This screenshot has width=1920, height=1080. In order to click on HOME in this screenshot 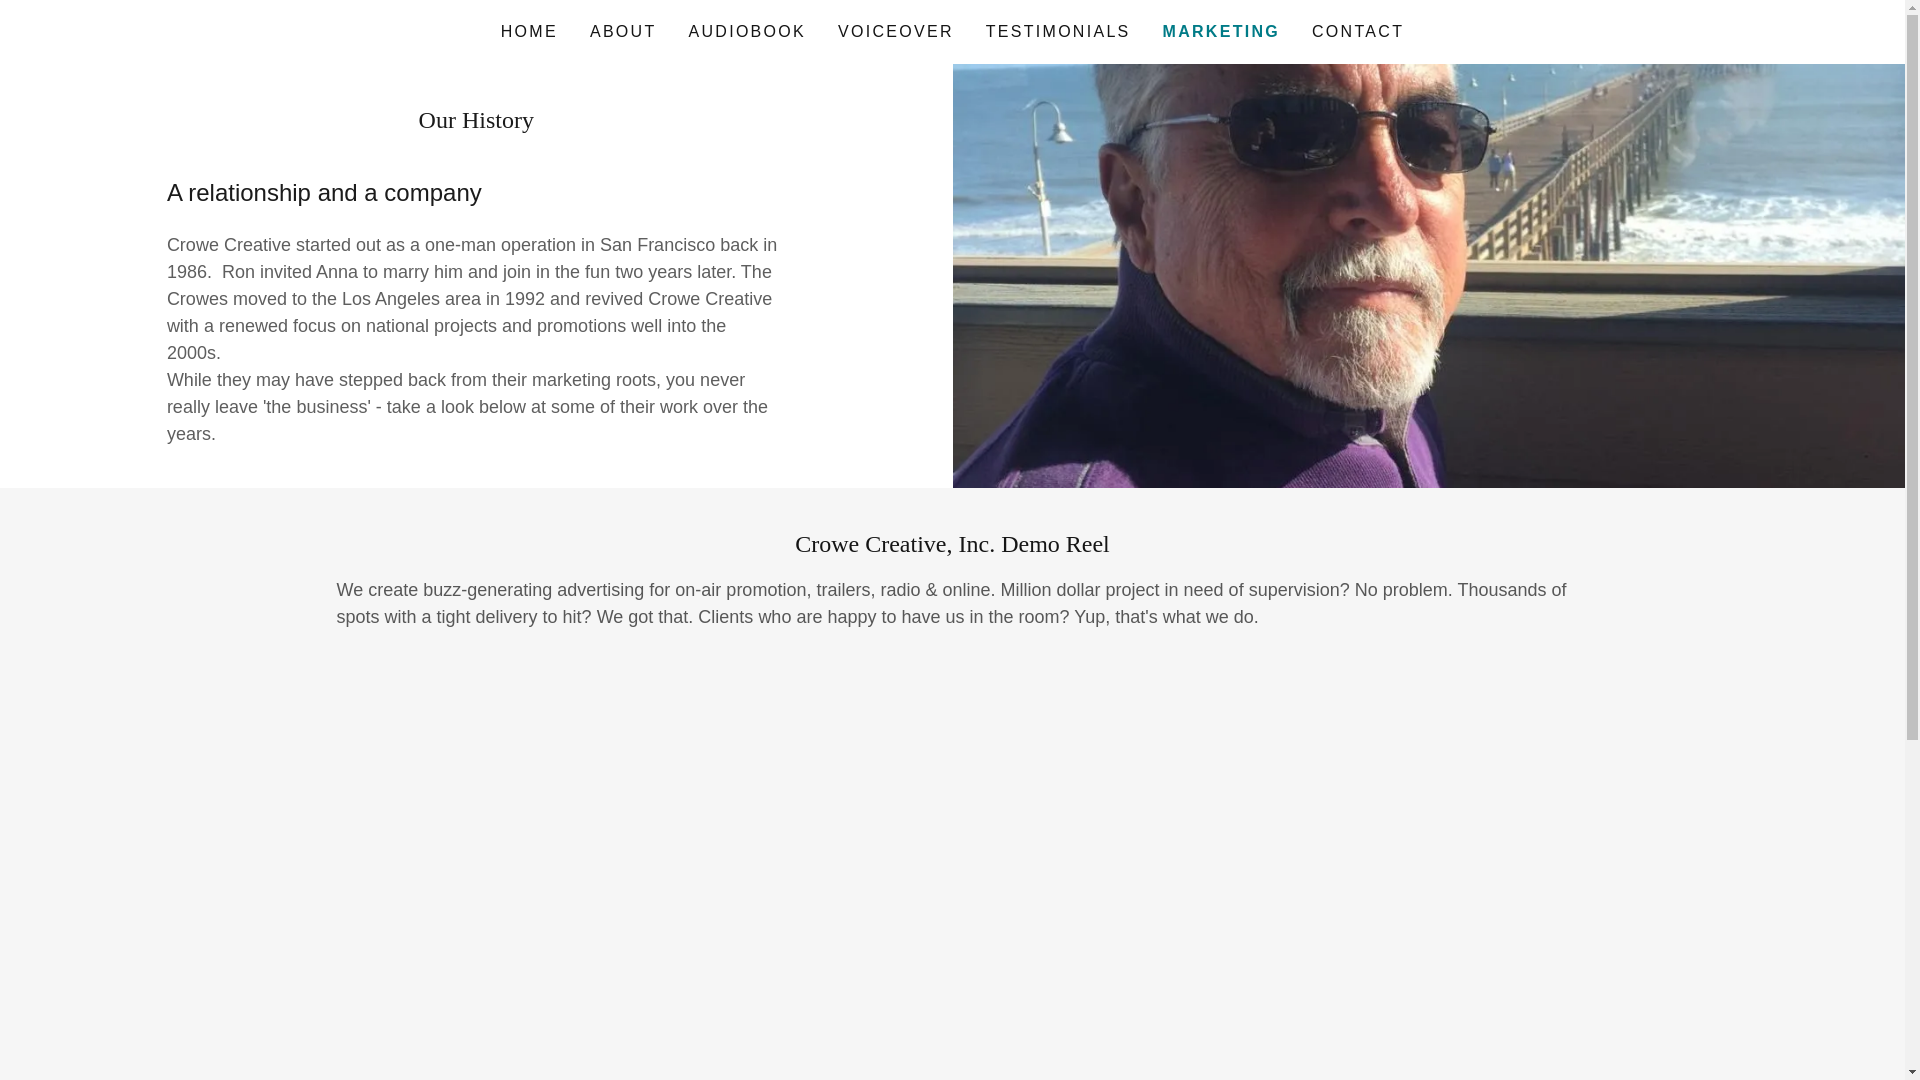, I will do `click(530, 32)`.